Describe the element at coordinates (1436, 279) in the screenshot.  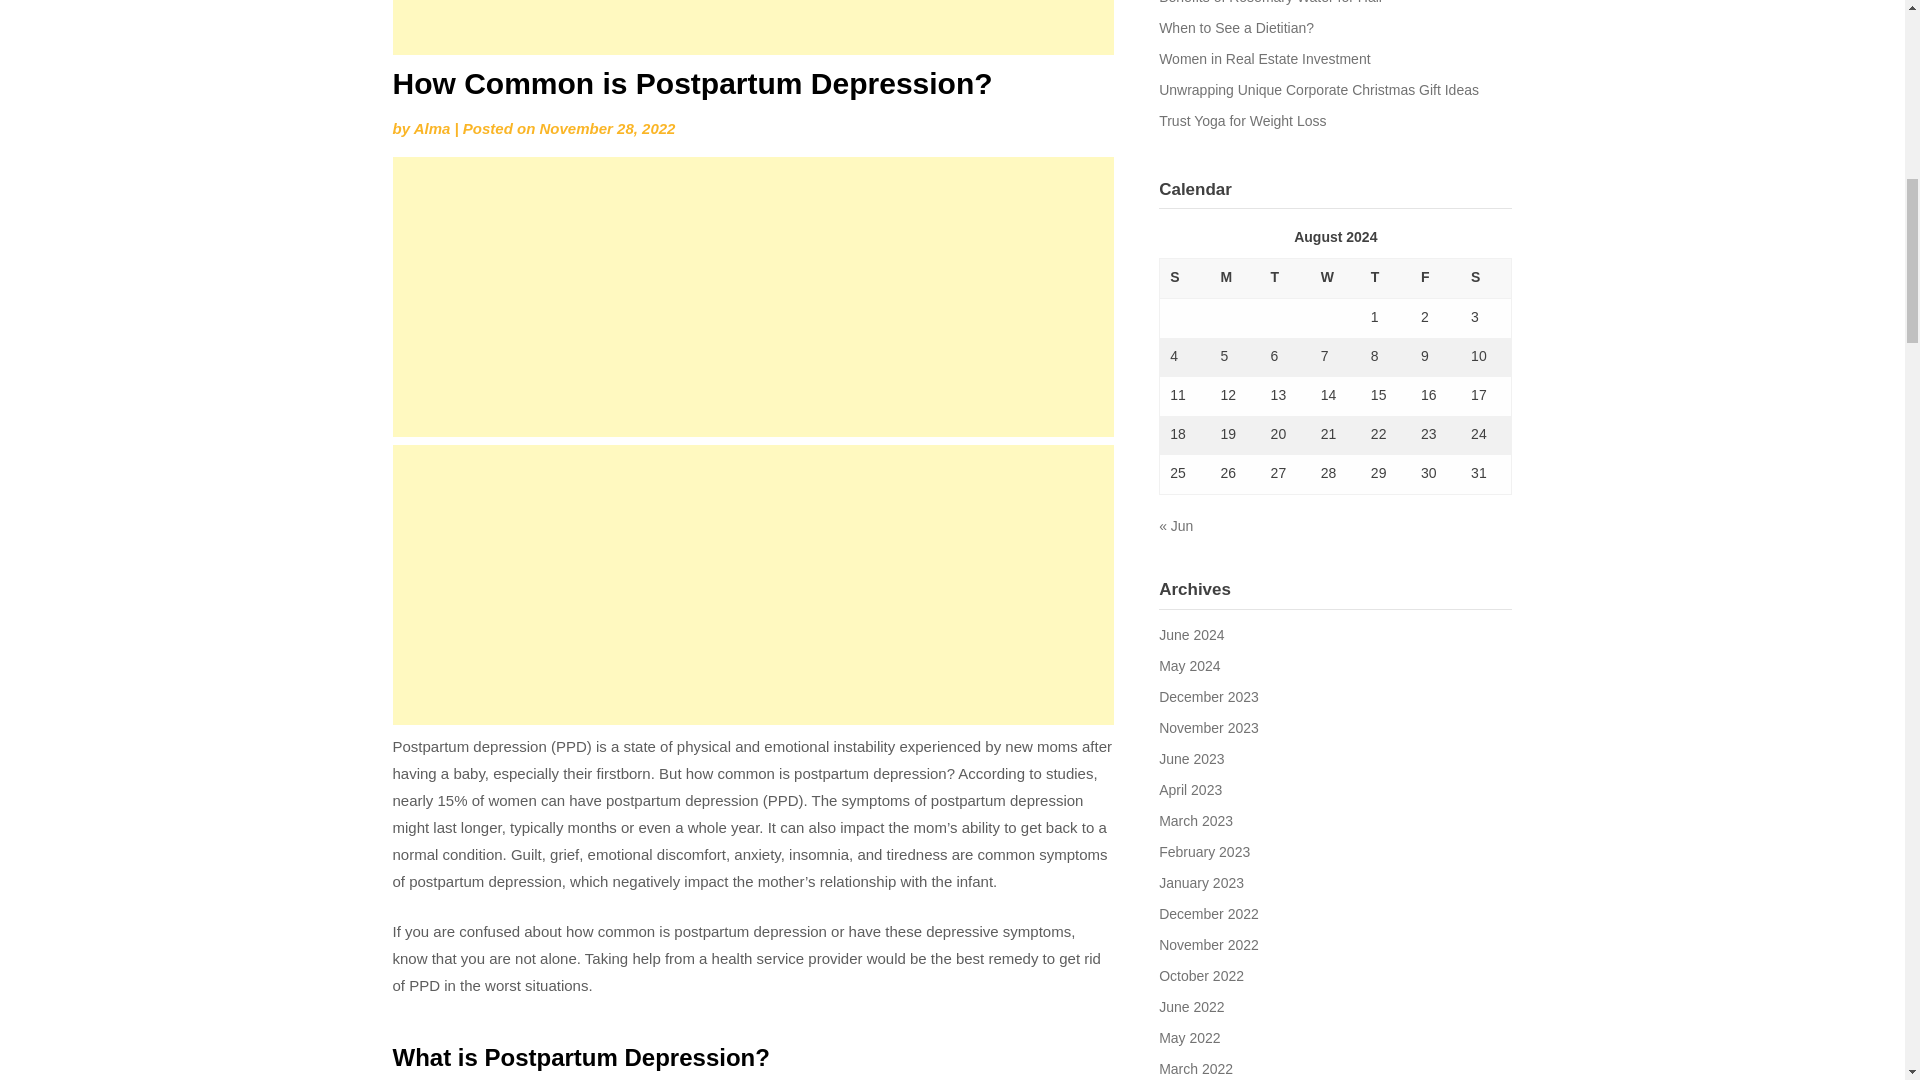
I see `Friday` at that location.